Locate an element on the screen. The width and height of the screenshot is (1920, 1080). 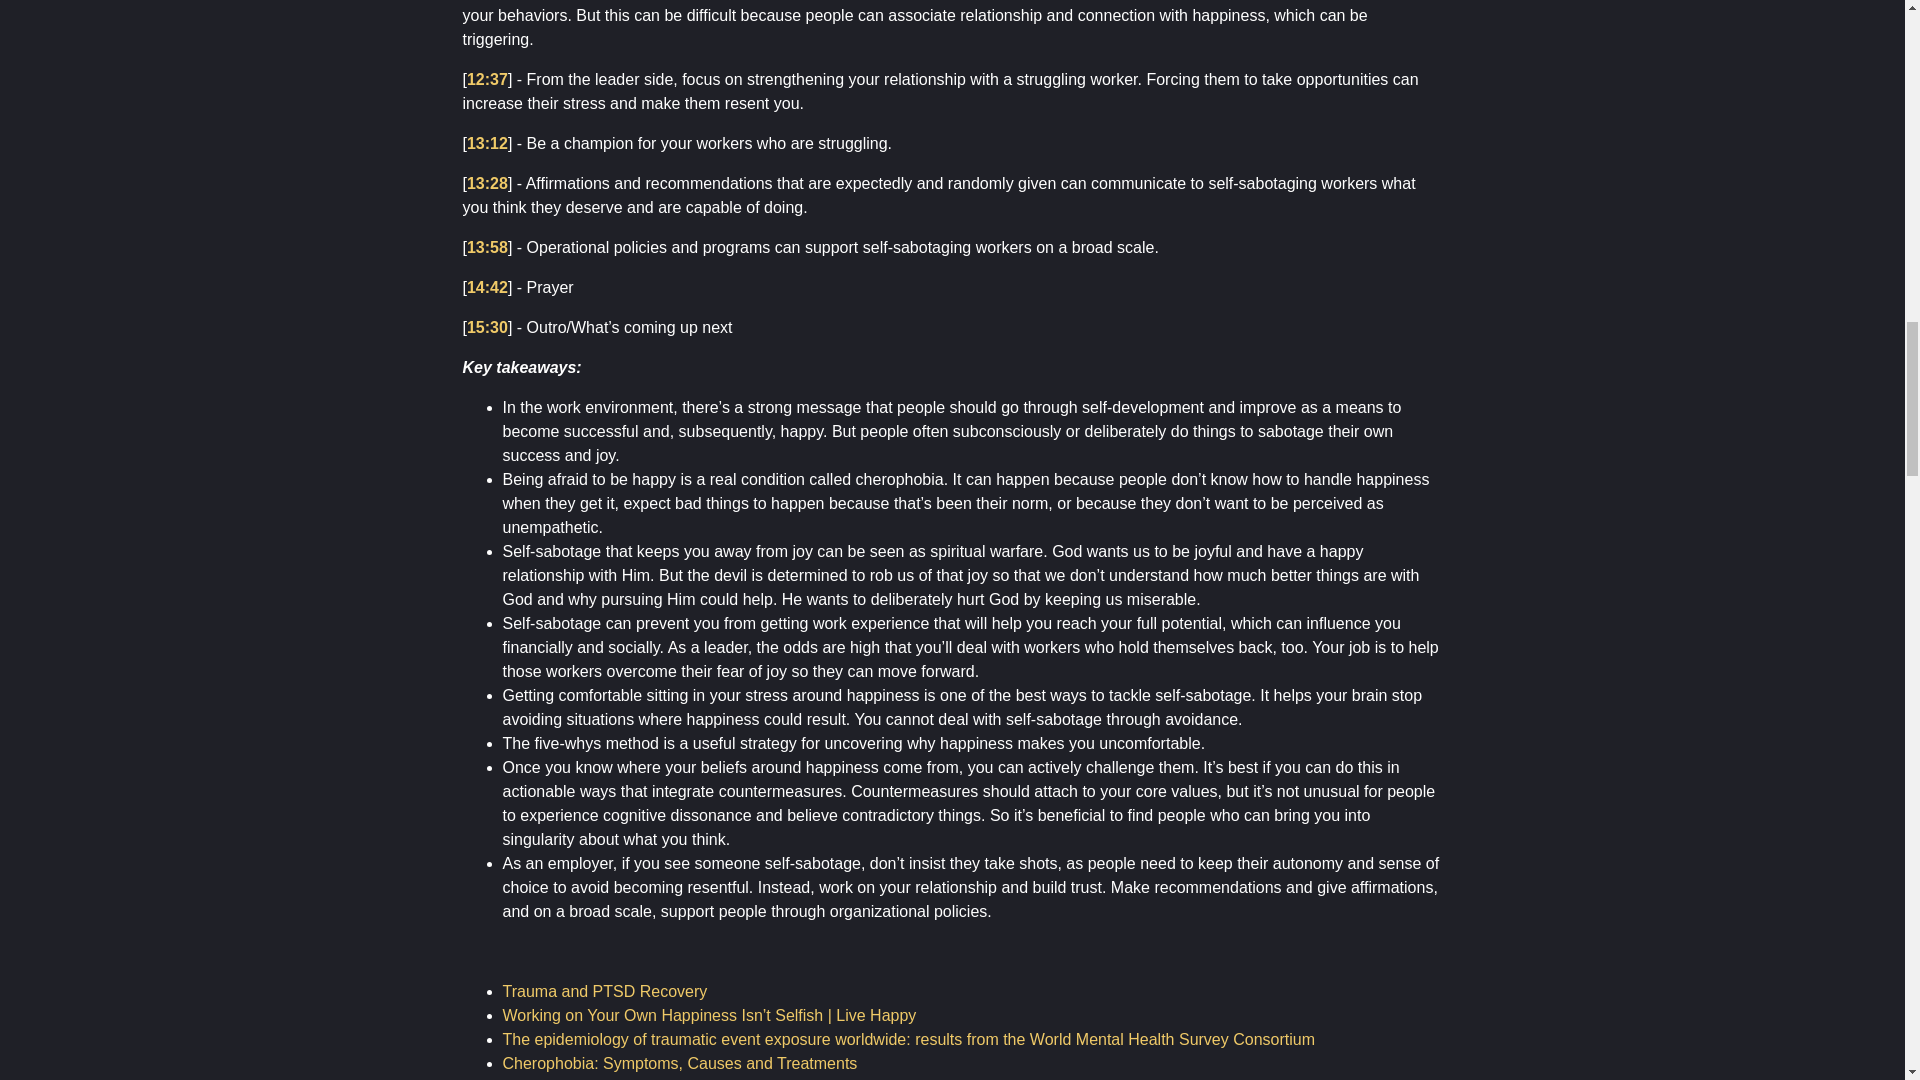
13:28 is located at coordinates (487, 183).